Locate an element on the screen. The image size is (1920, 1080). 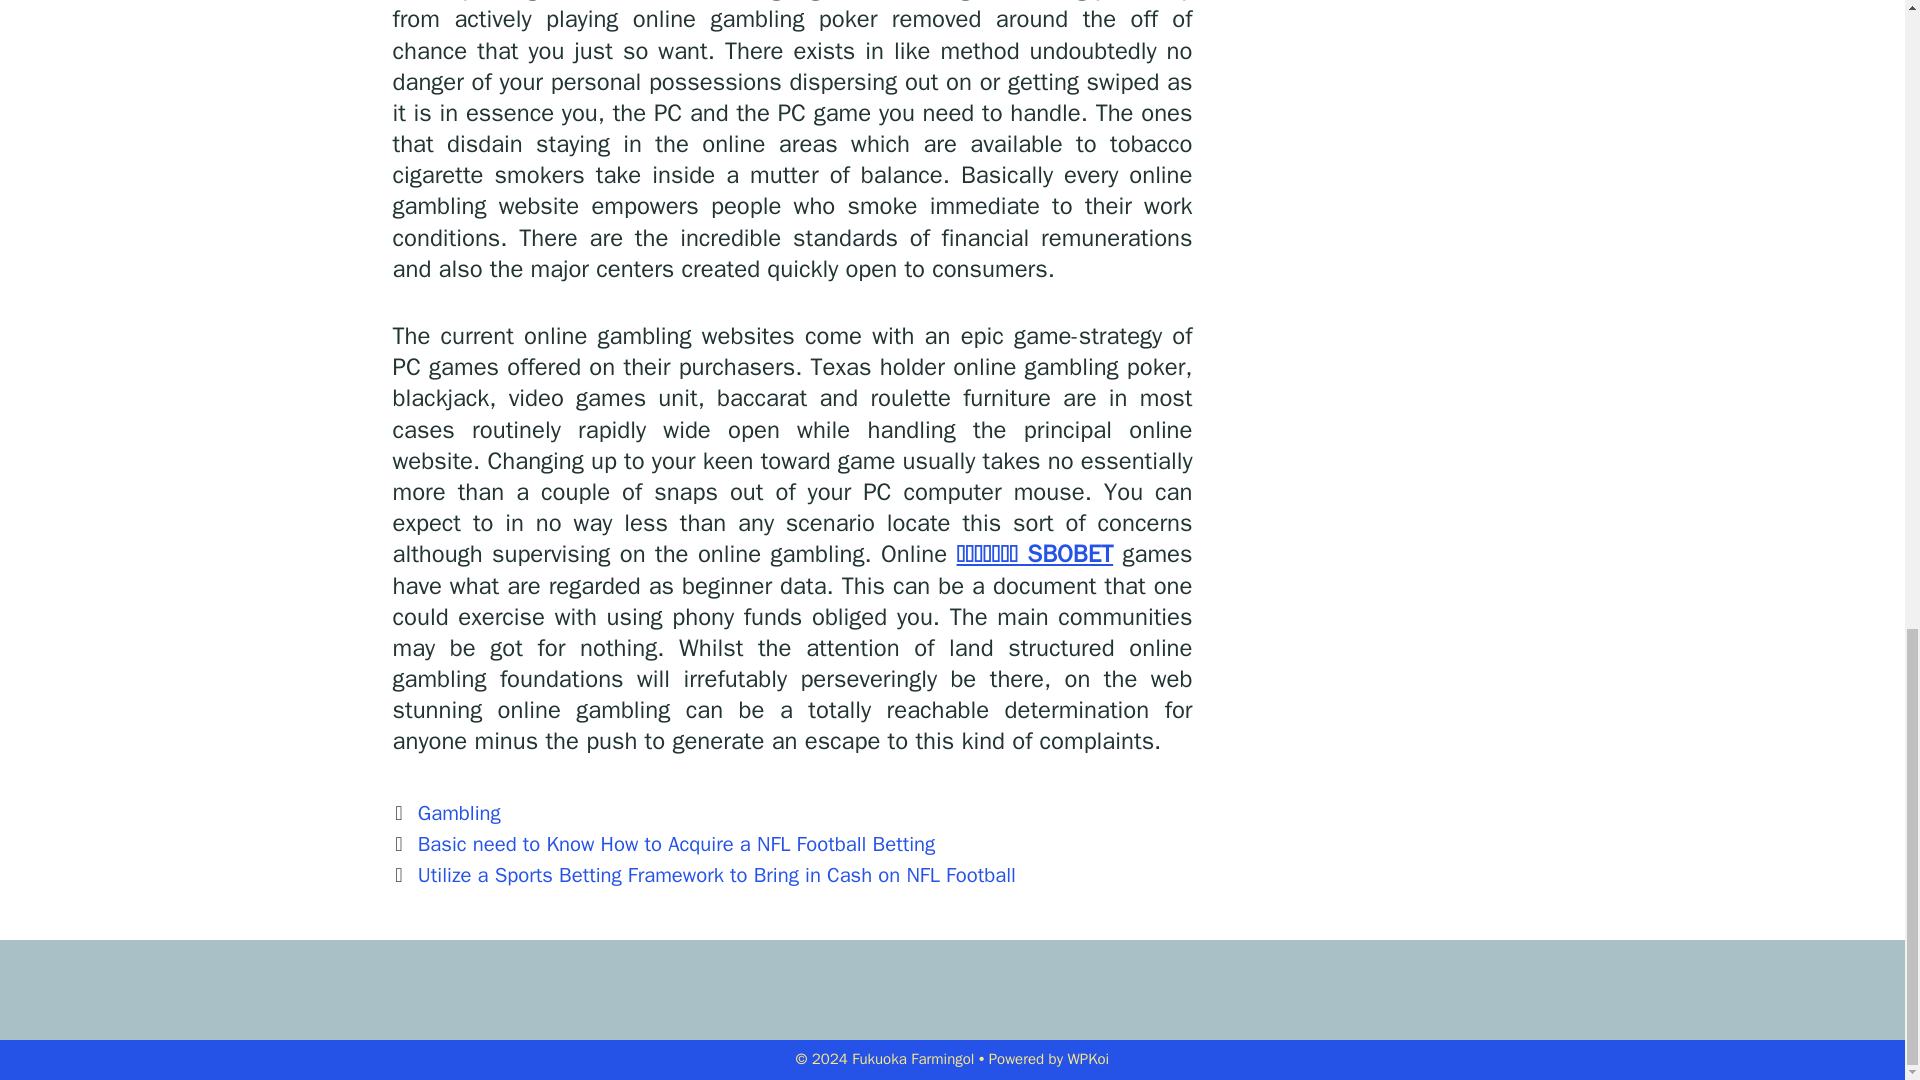
Previous is located at coordinates (663, 844).